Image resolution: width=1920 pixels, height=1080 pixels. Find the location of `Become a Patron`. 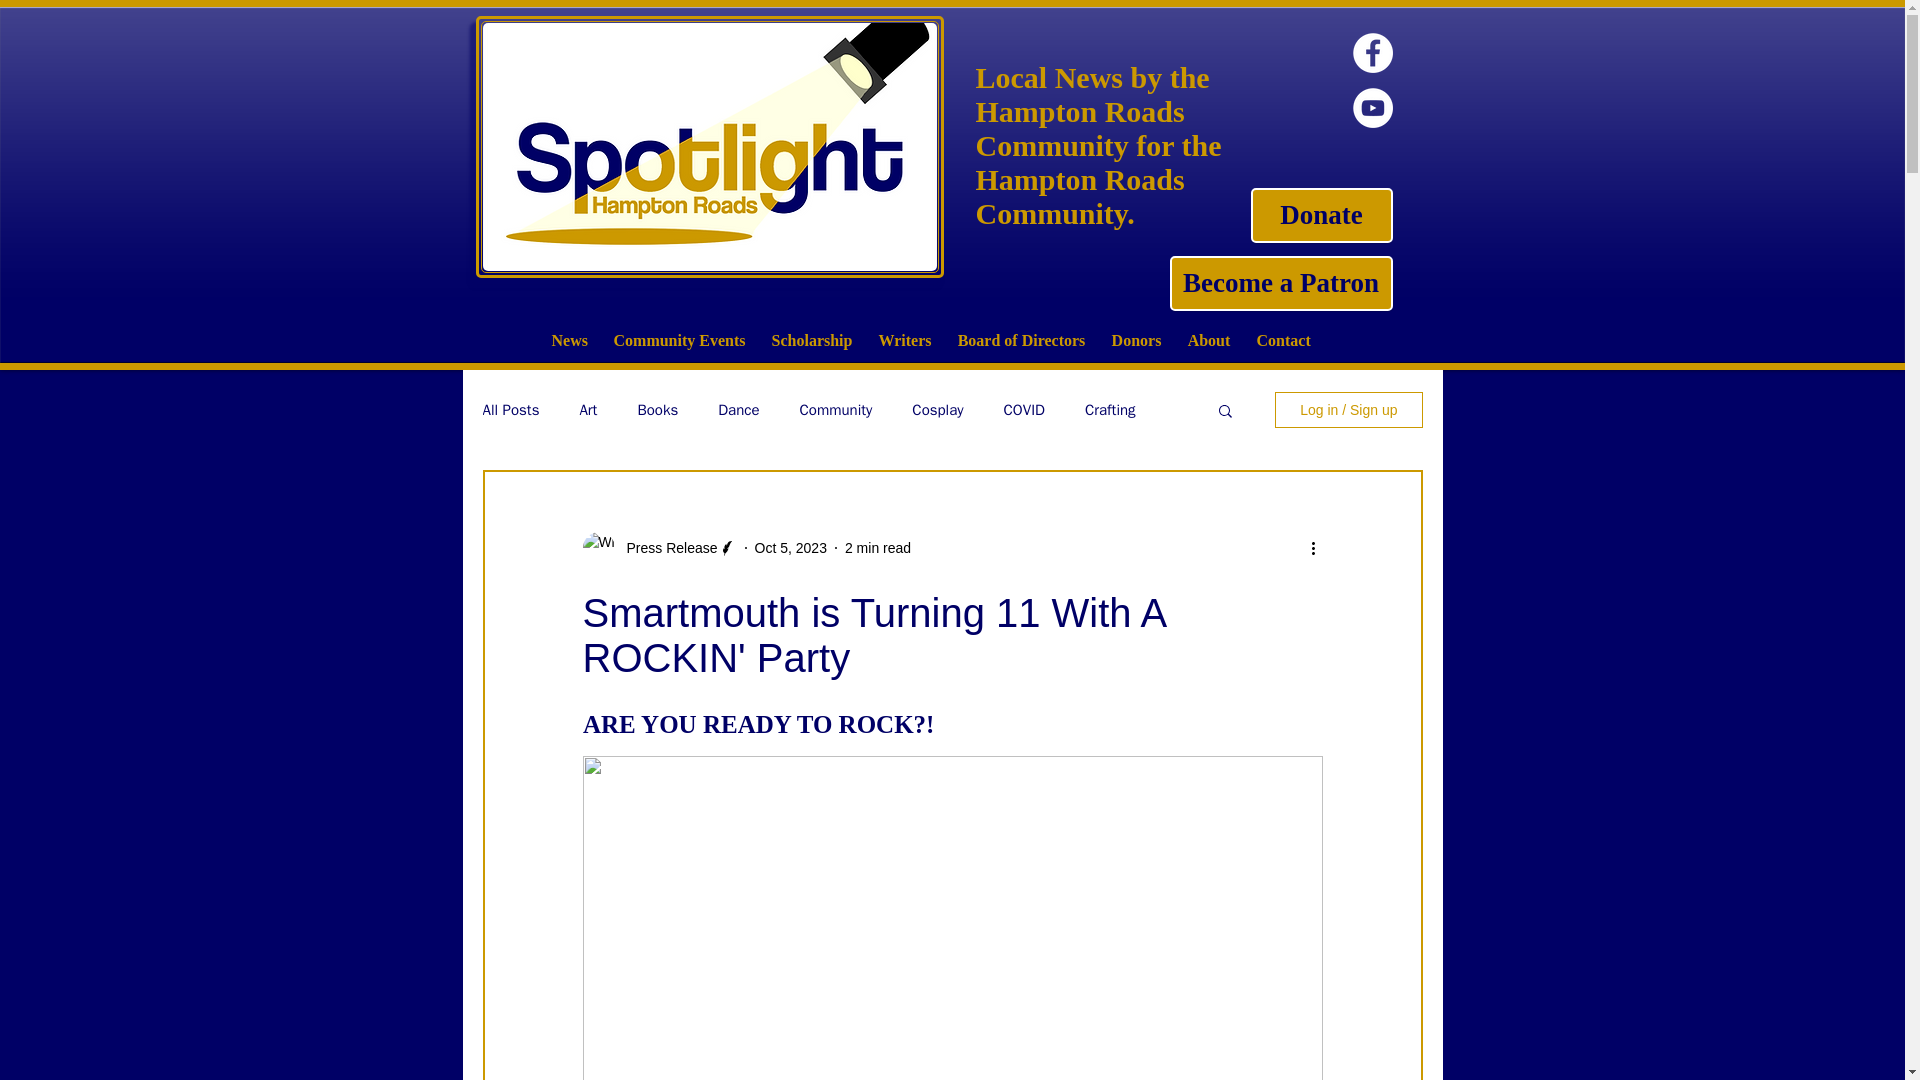

Become a Patron is located at coordinates (1281, 283).